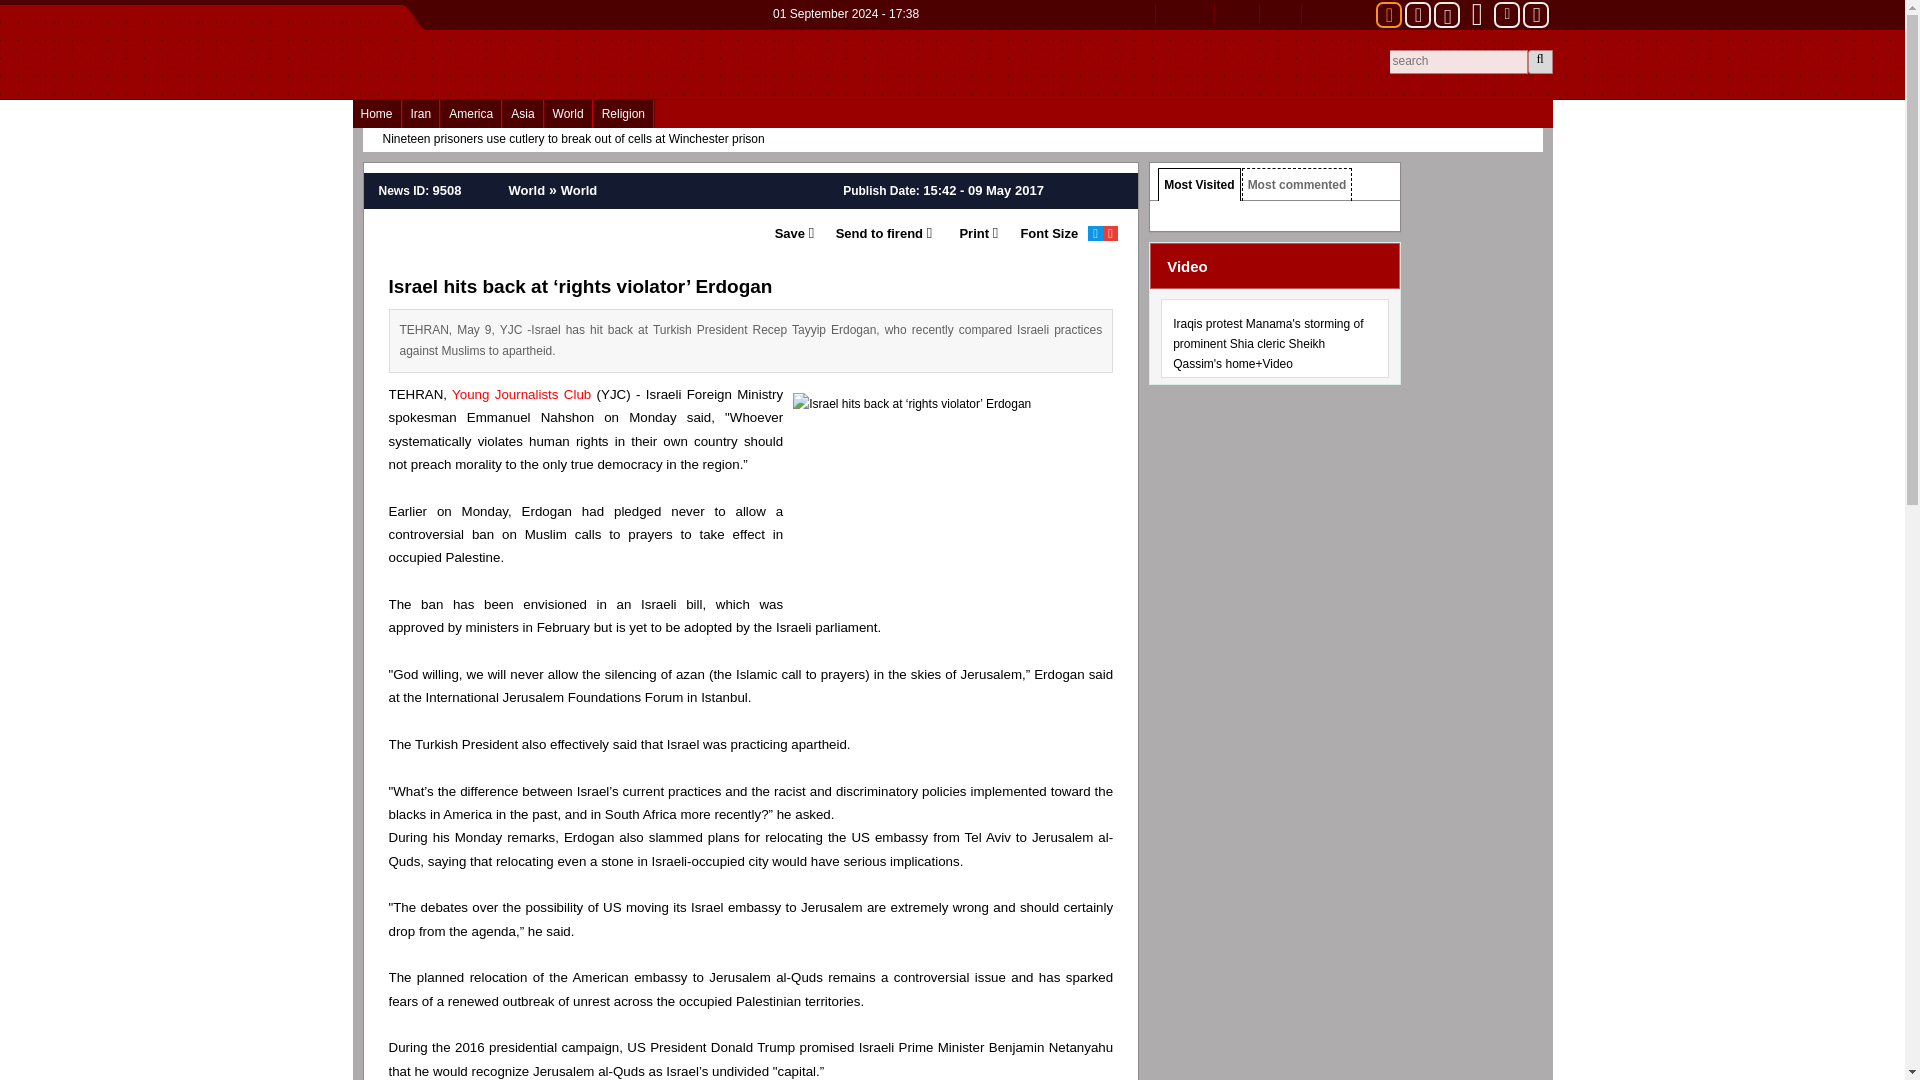 This screenshot has height=1080, width=1920. Describe the element at coordinates (872, 234) in the screenshot. I see `Send to friends` at that location.